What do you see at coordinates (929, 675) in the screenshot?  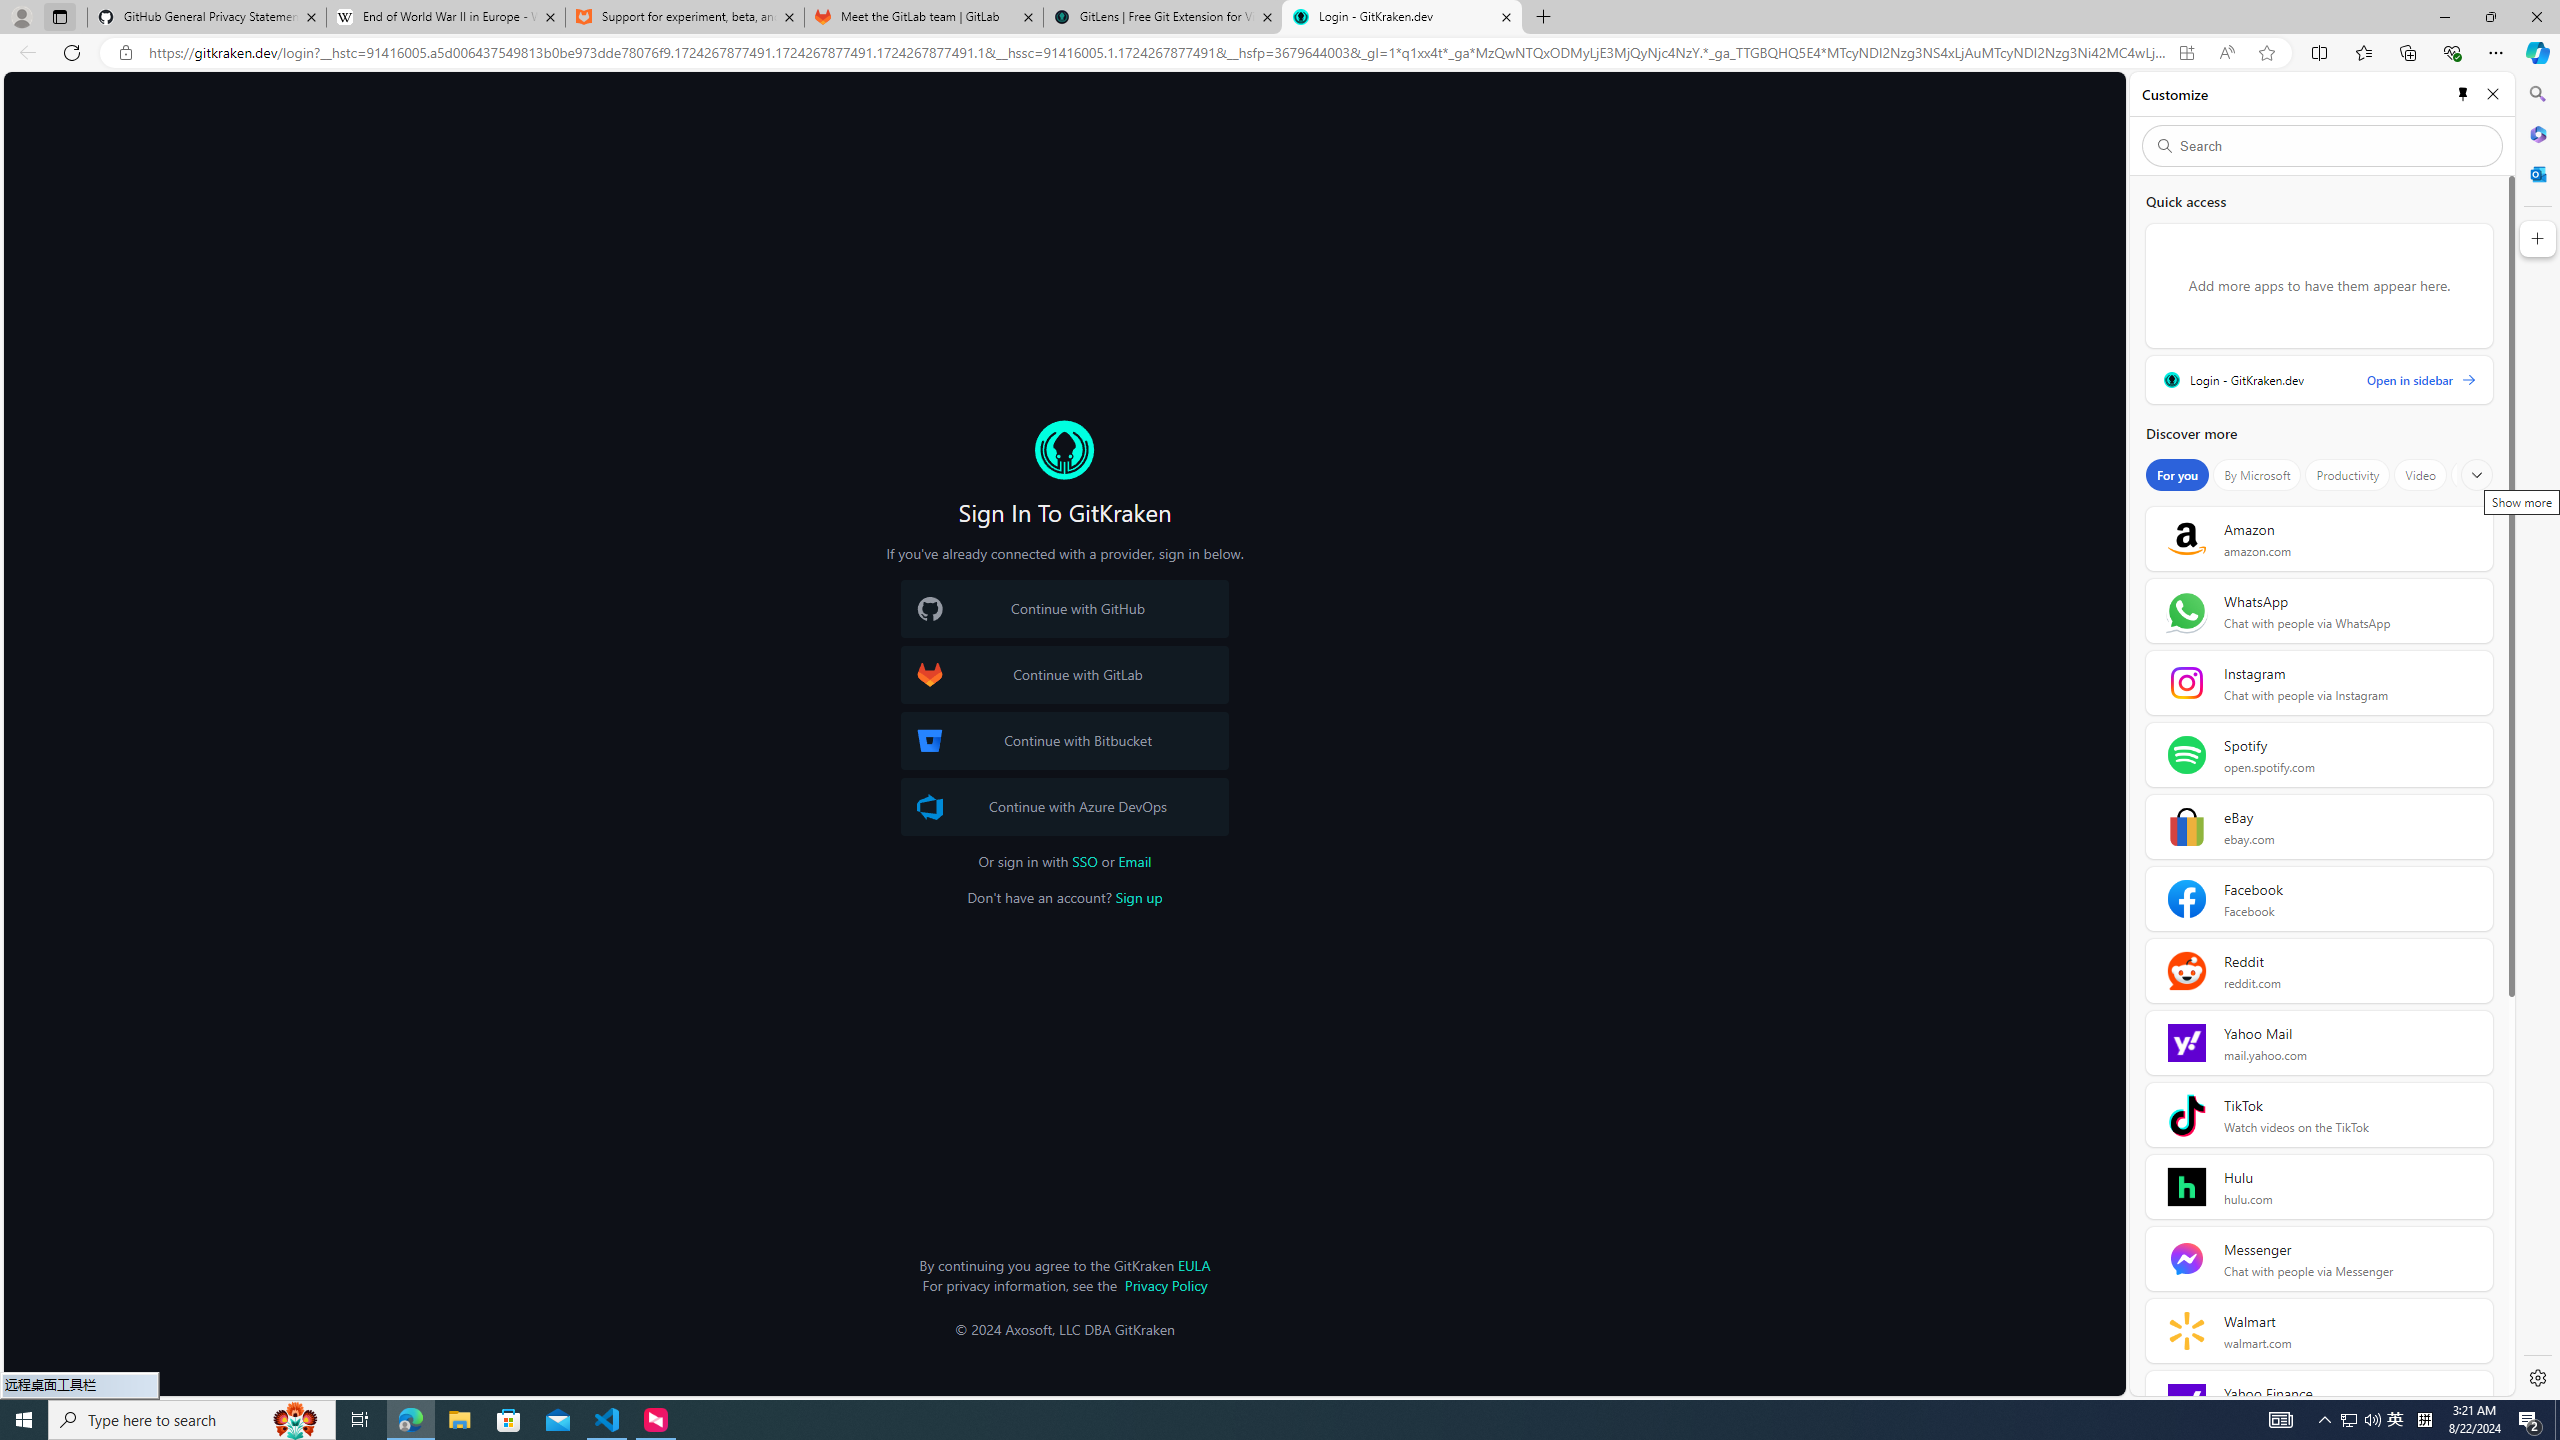 I see `GitLab Logo` at bounding box center [929, 675].